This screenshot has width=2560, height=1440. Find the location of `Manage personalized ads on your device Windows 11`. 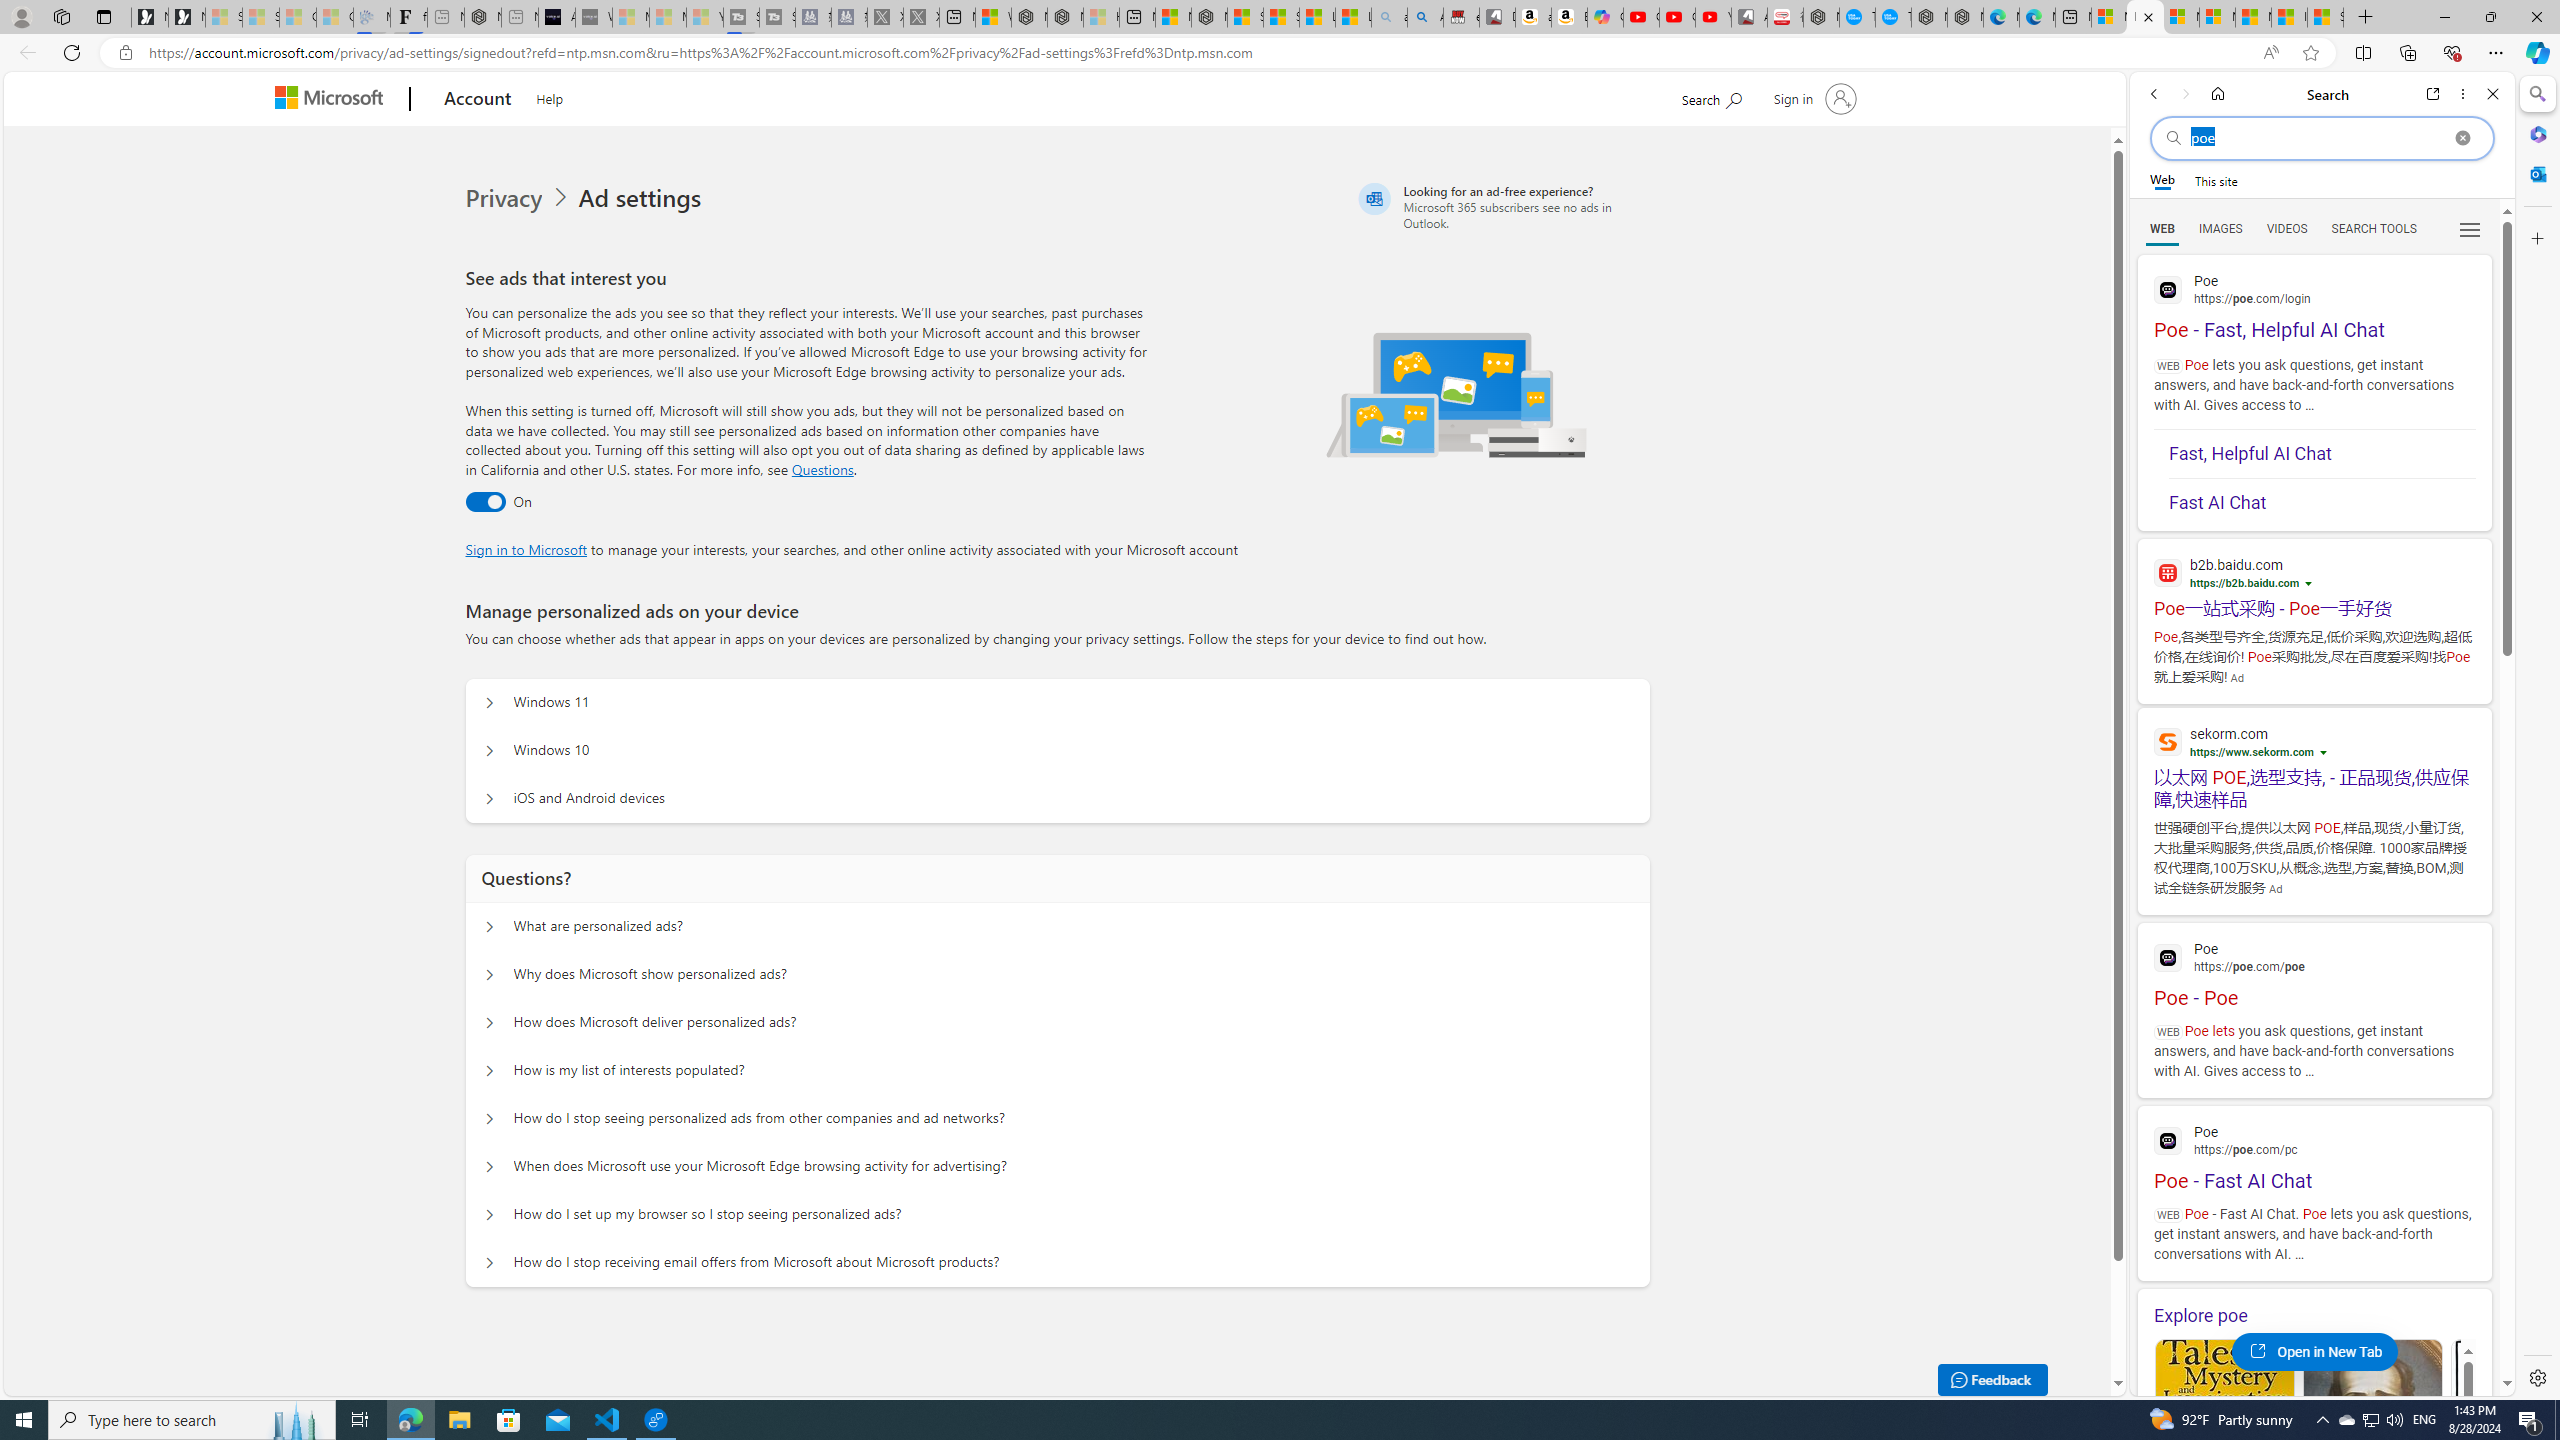

Manage personalized ads on your device Windows 11 is located at coordinates (490, 703).